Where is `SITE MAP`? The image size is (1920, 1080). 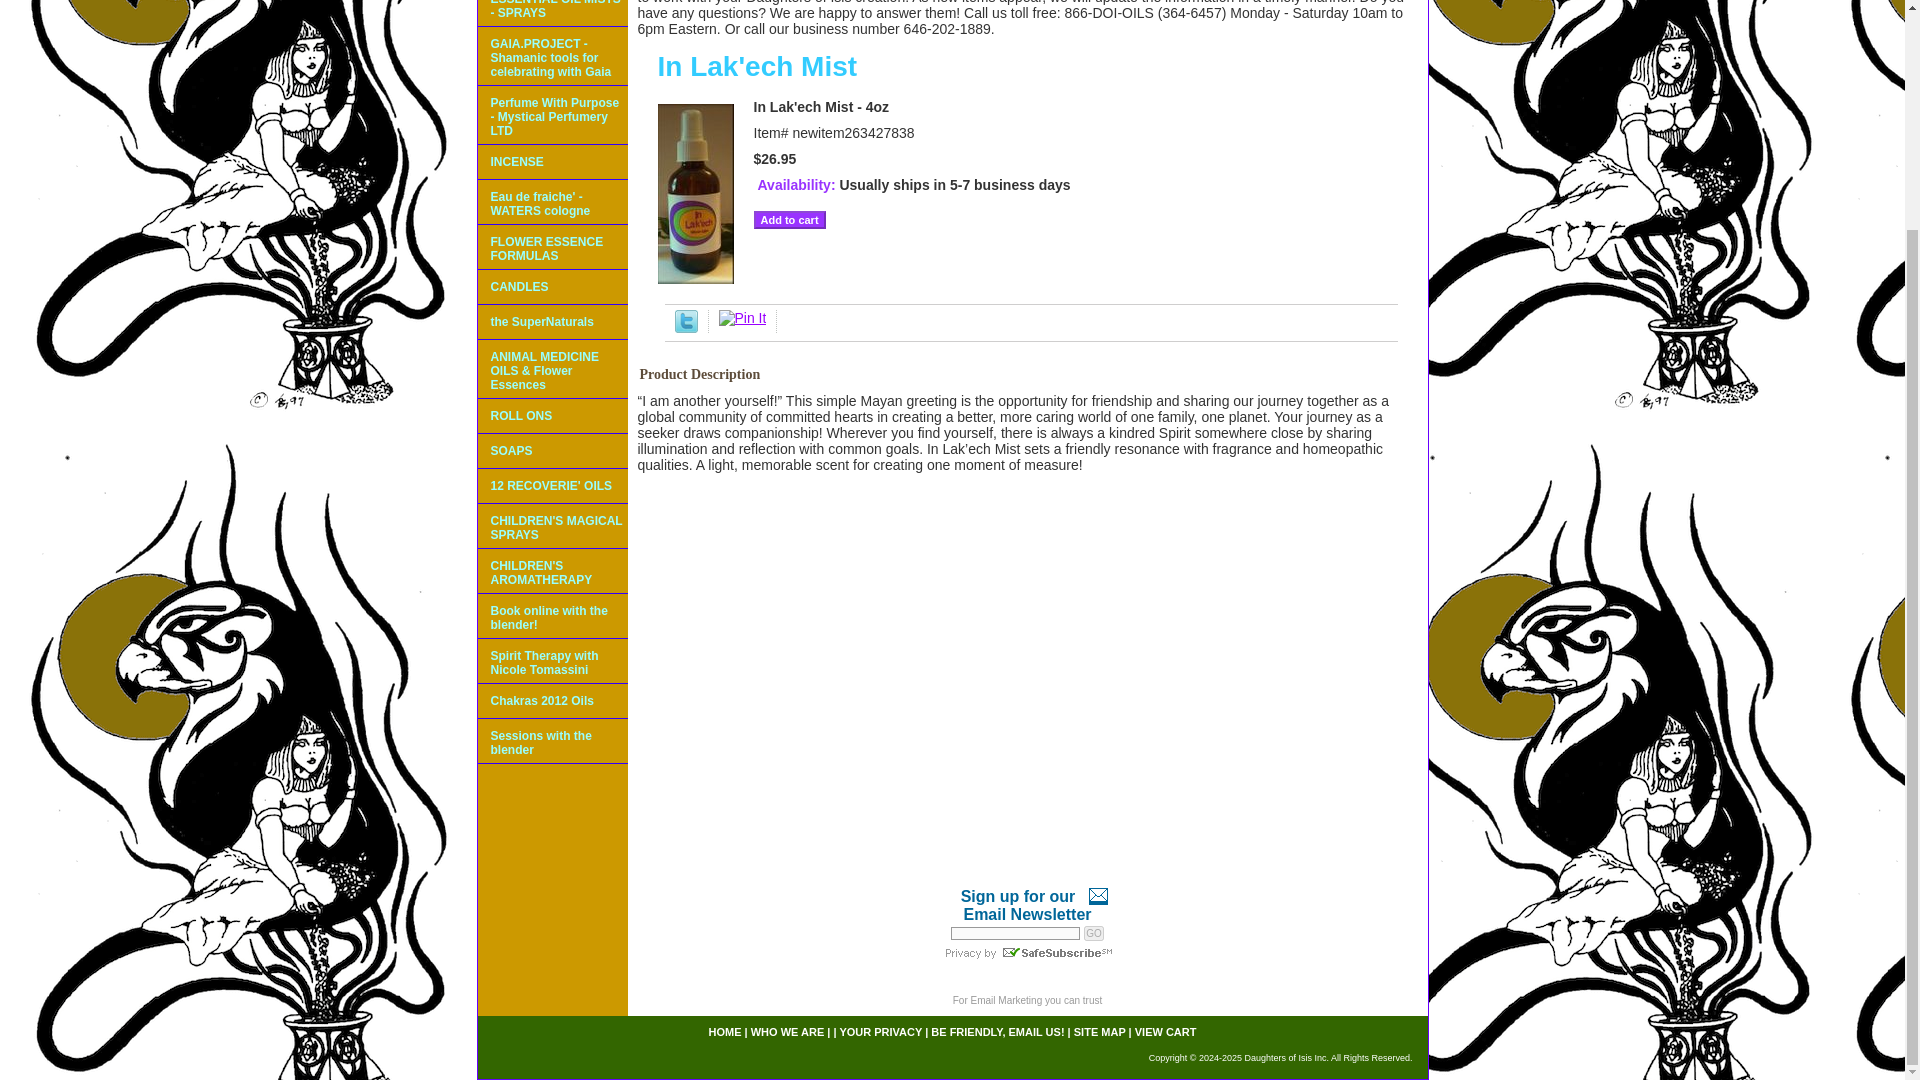
SITE MAP is located at coordinates (1099, 1032).